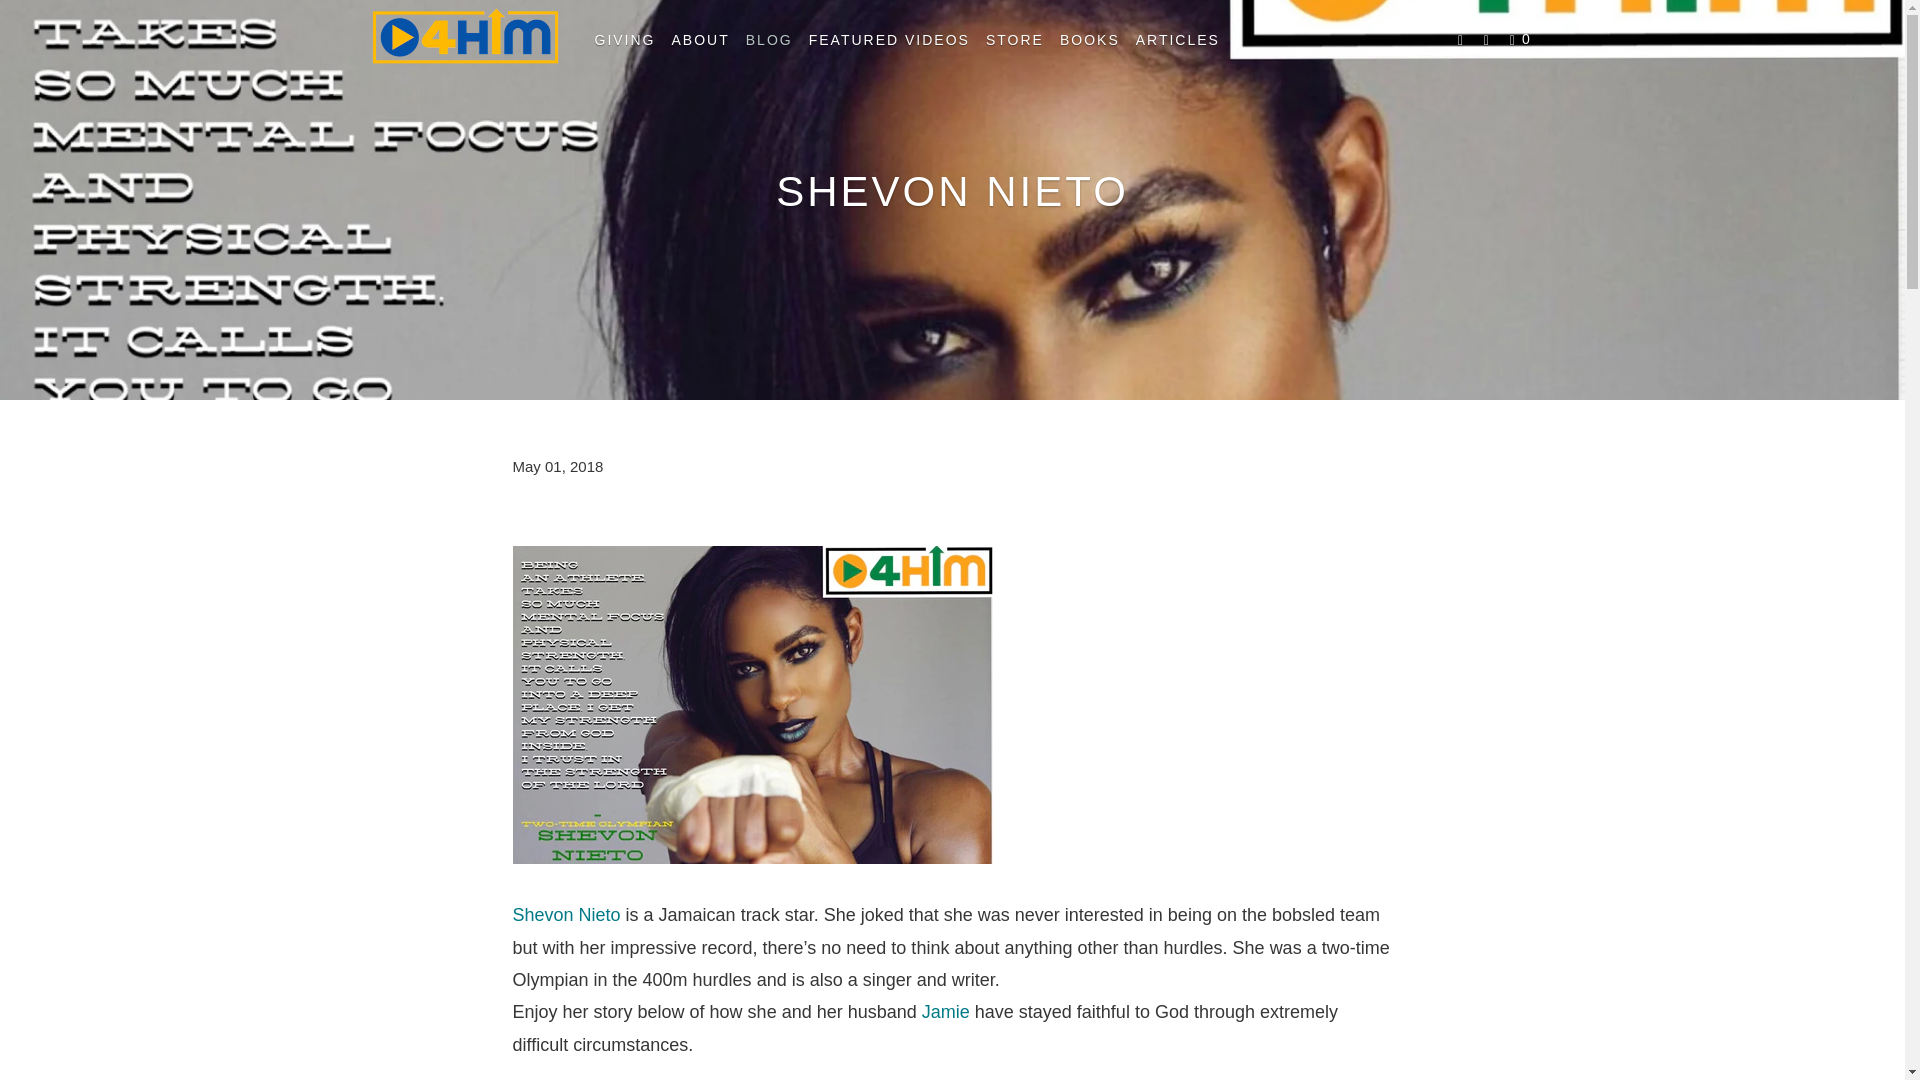 The image size is (1920, 1080). I want to click on BLOG, so click(768, 40).